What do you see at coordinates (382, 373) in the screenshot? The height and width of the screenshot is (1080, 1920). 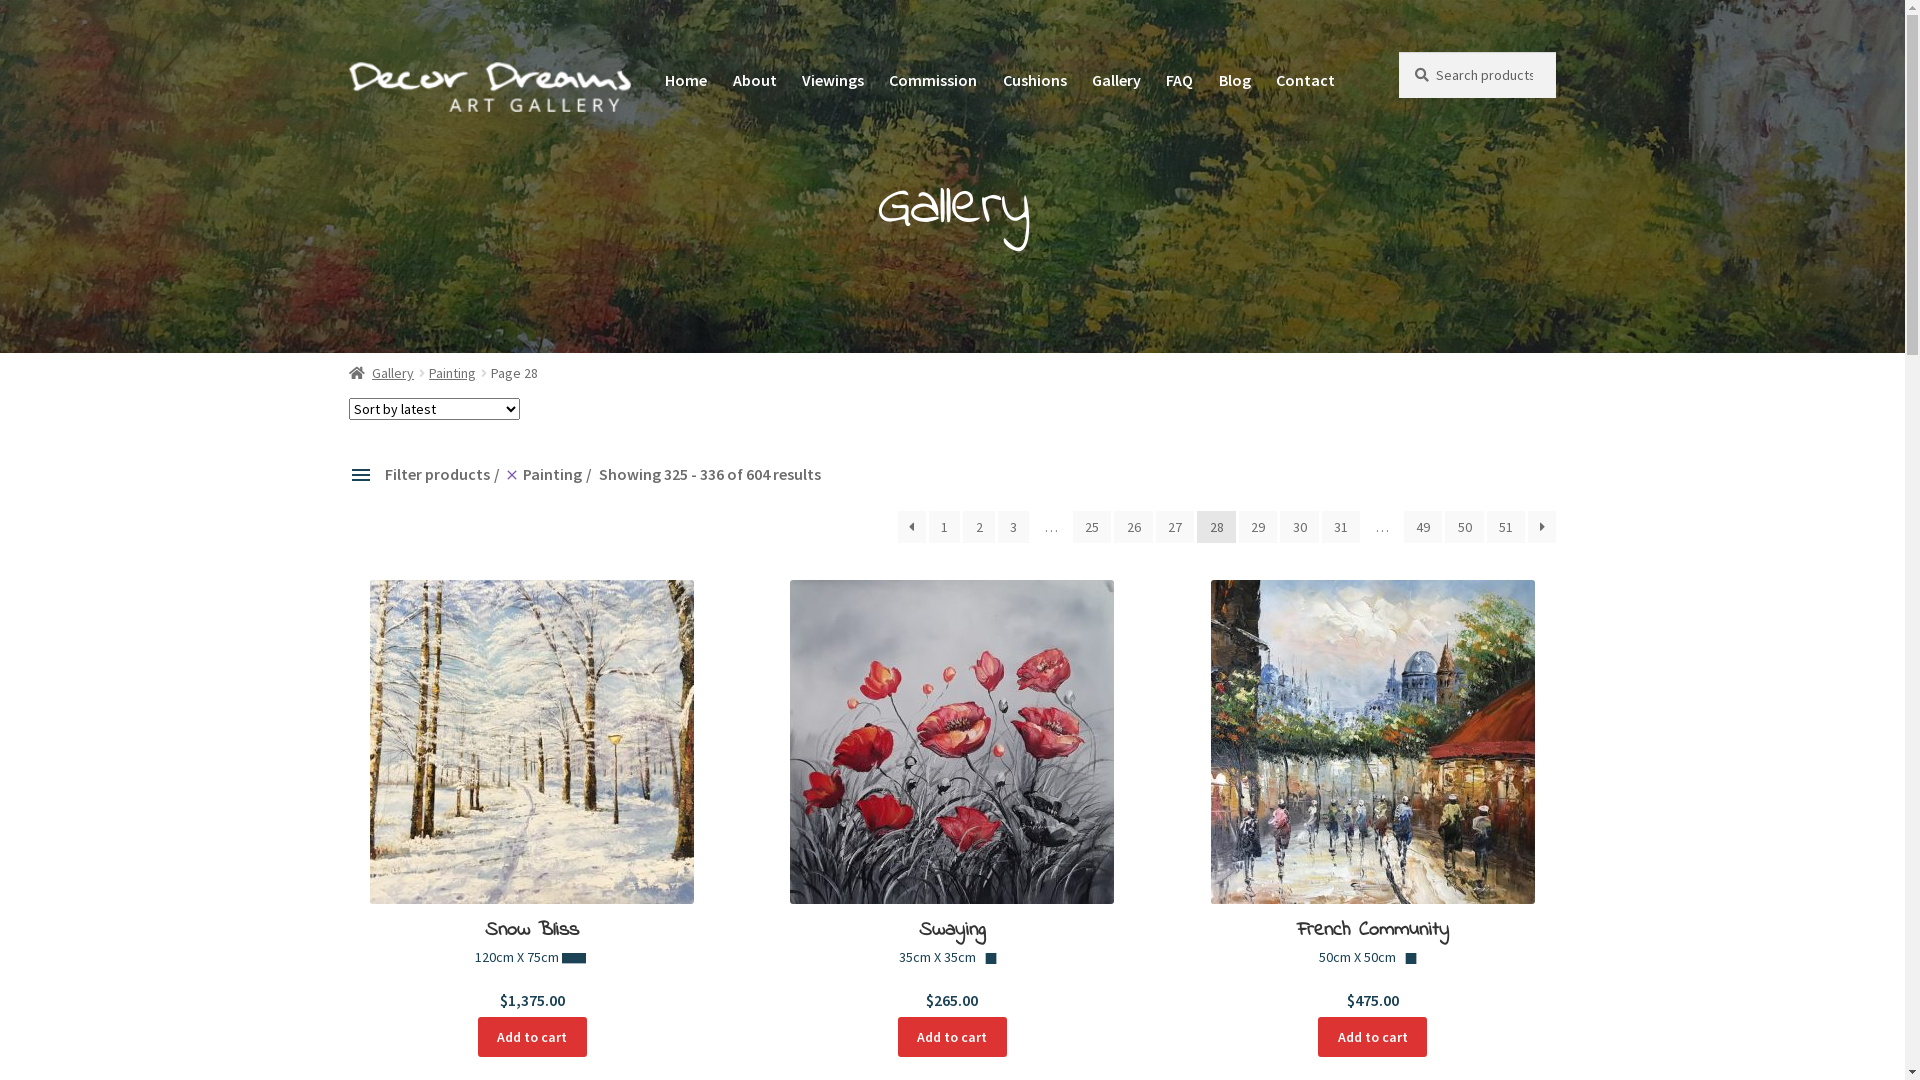 I see `Gallery` at bounding box center [382, 373].